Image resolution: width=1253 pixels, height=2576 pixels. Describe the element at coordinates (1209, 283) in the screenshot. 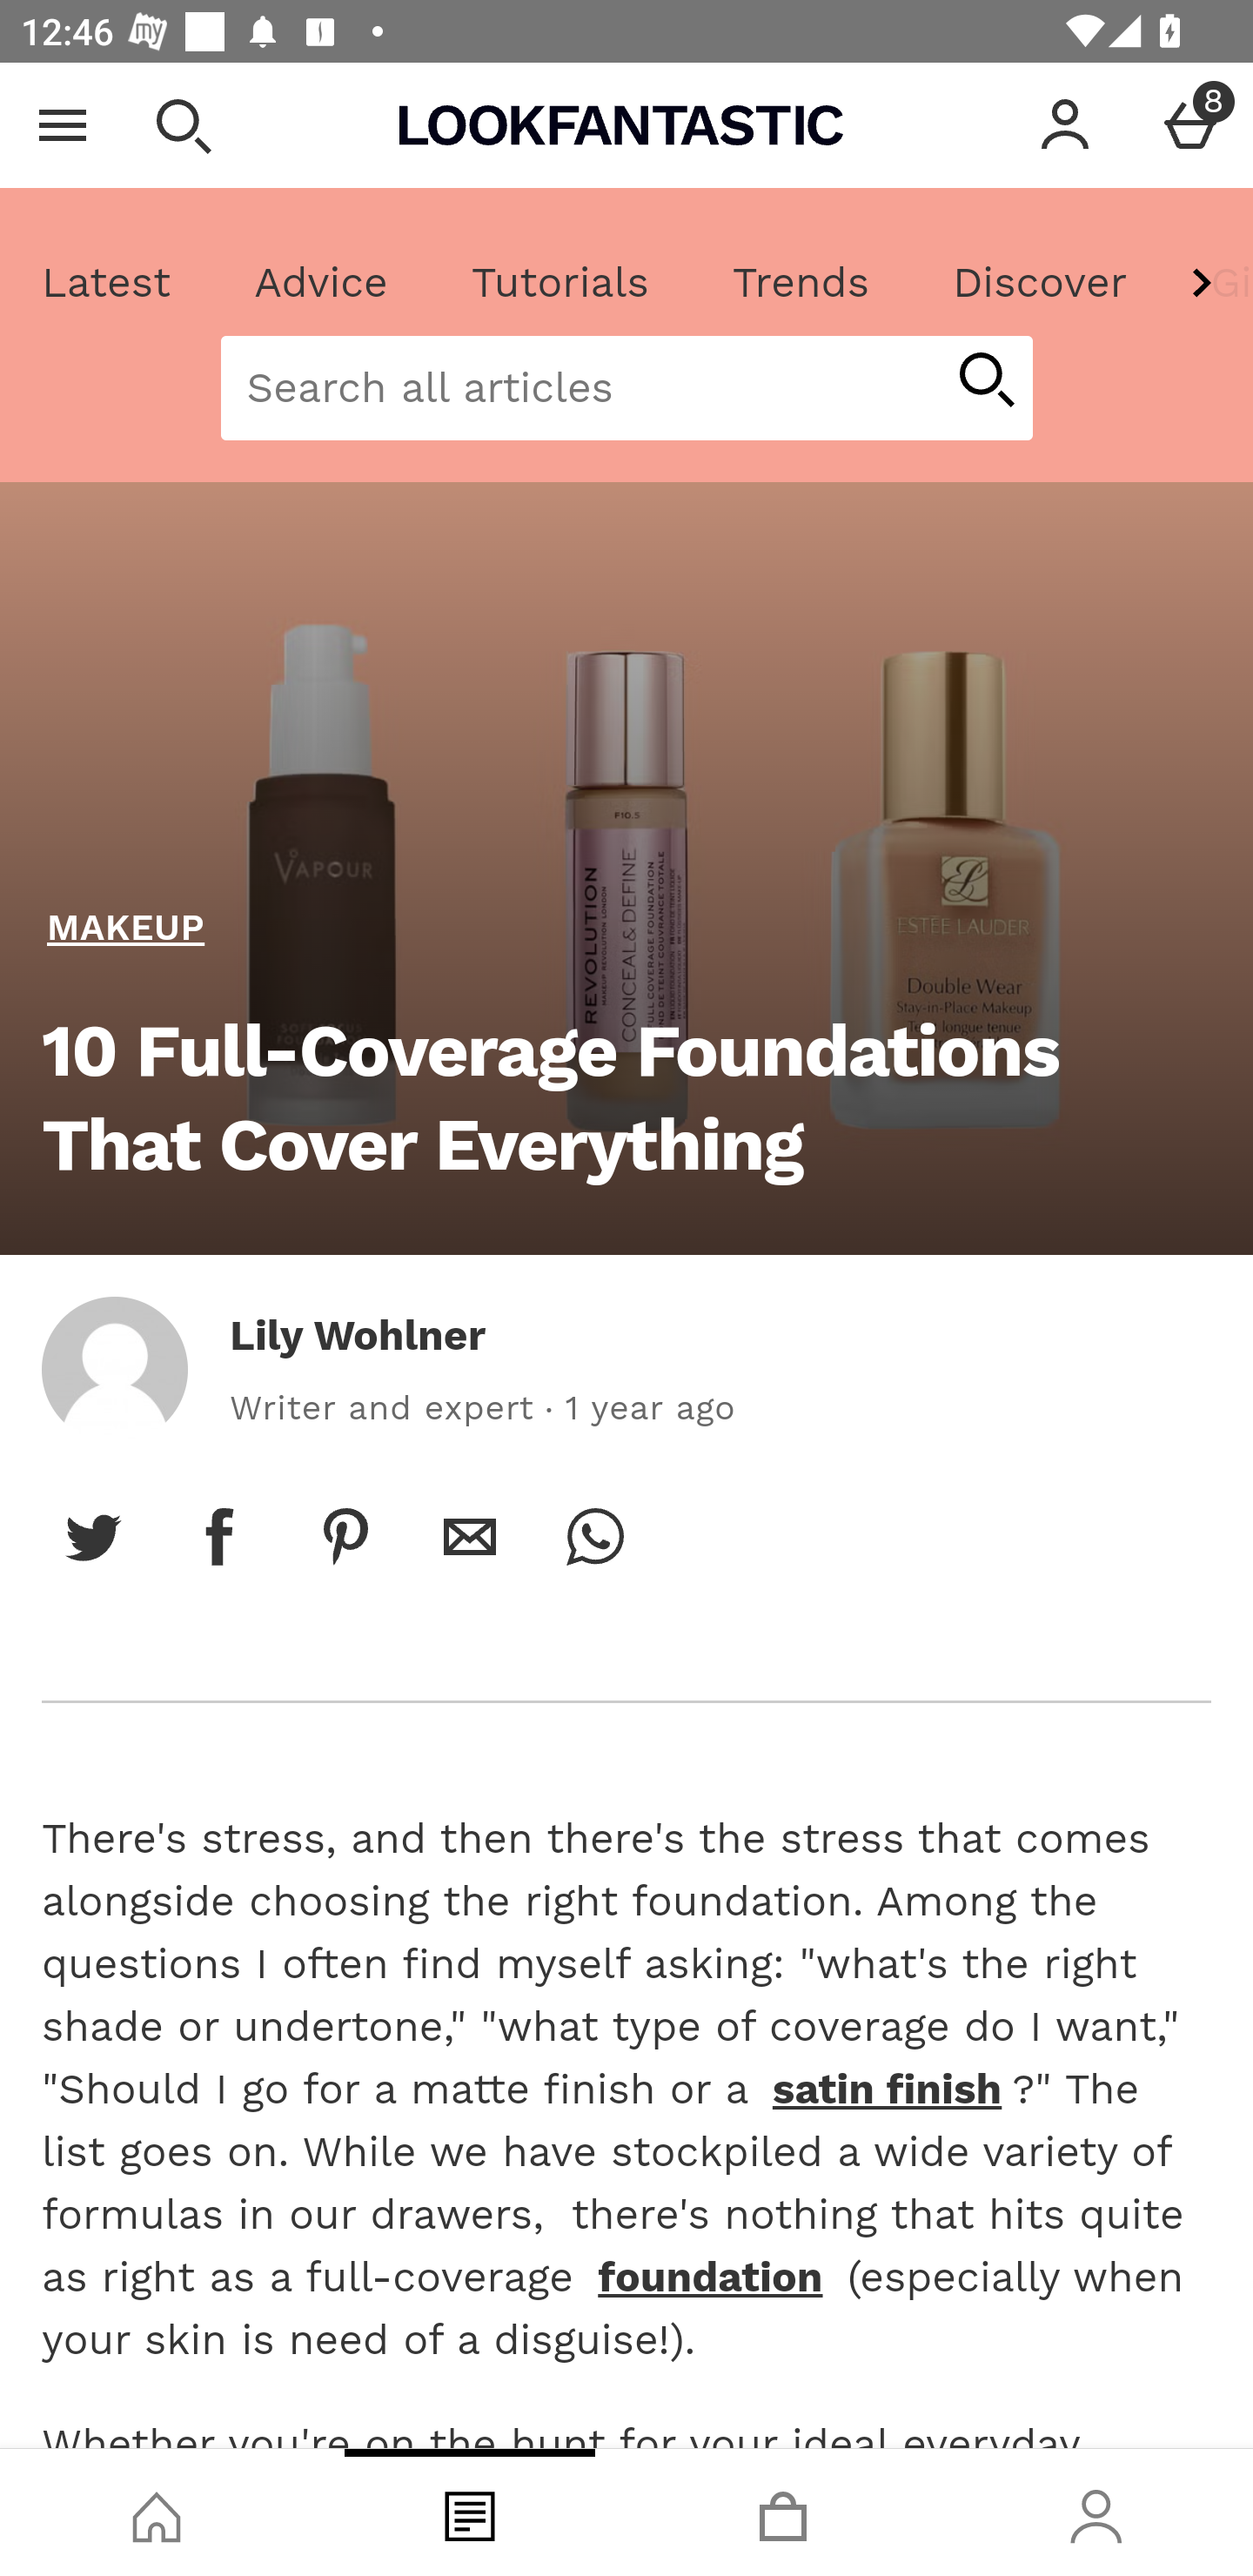

I see `Gift Guide` at that location.